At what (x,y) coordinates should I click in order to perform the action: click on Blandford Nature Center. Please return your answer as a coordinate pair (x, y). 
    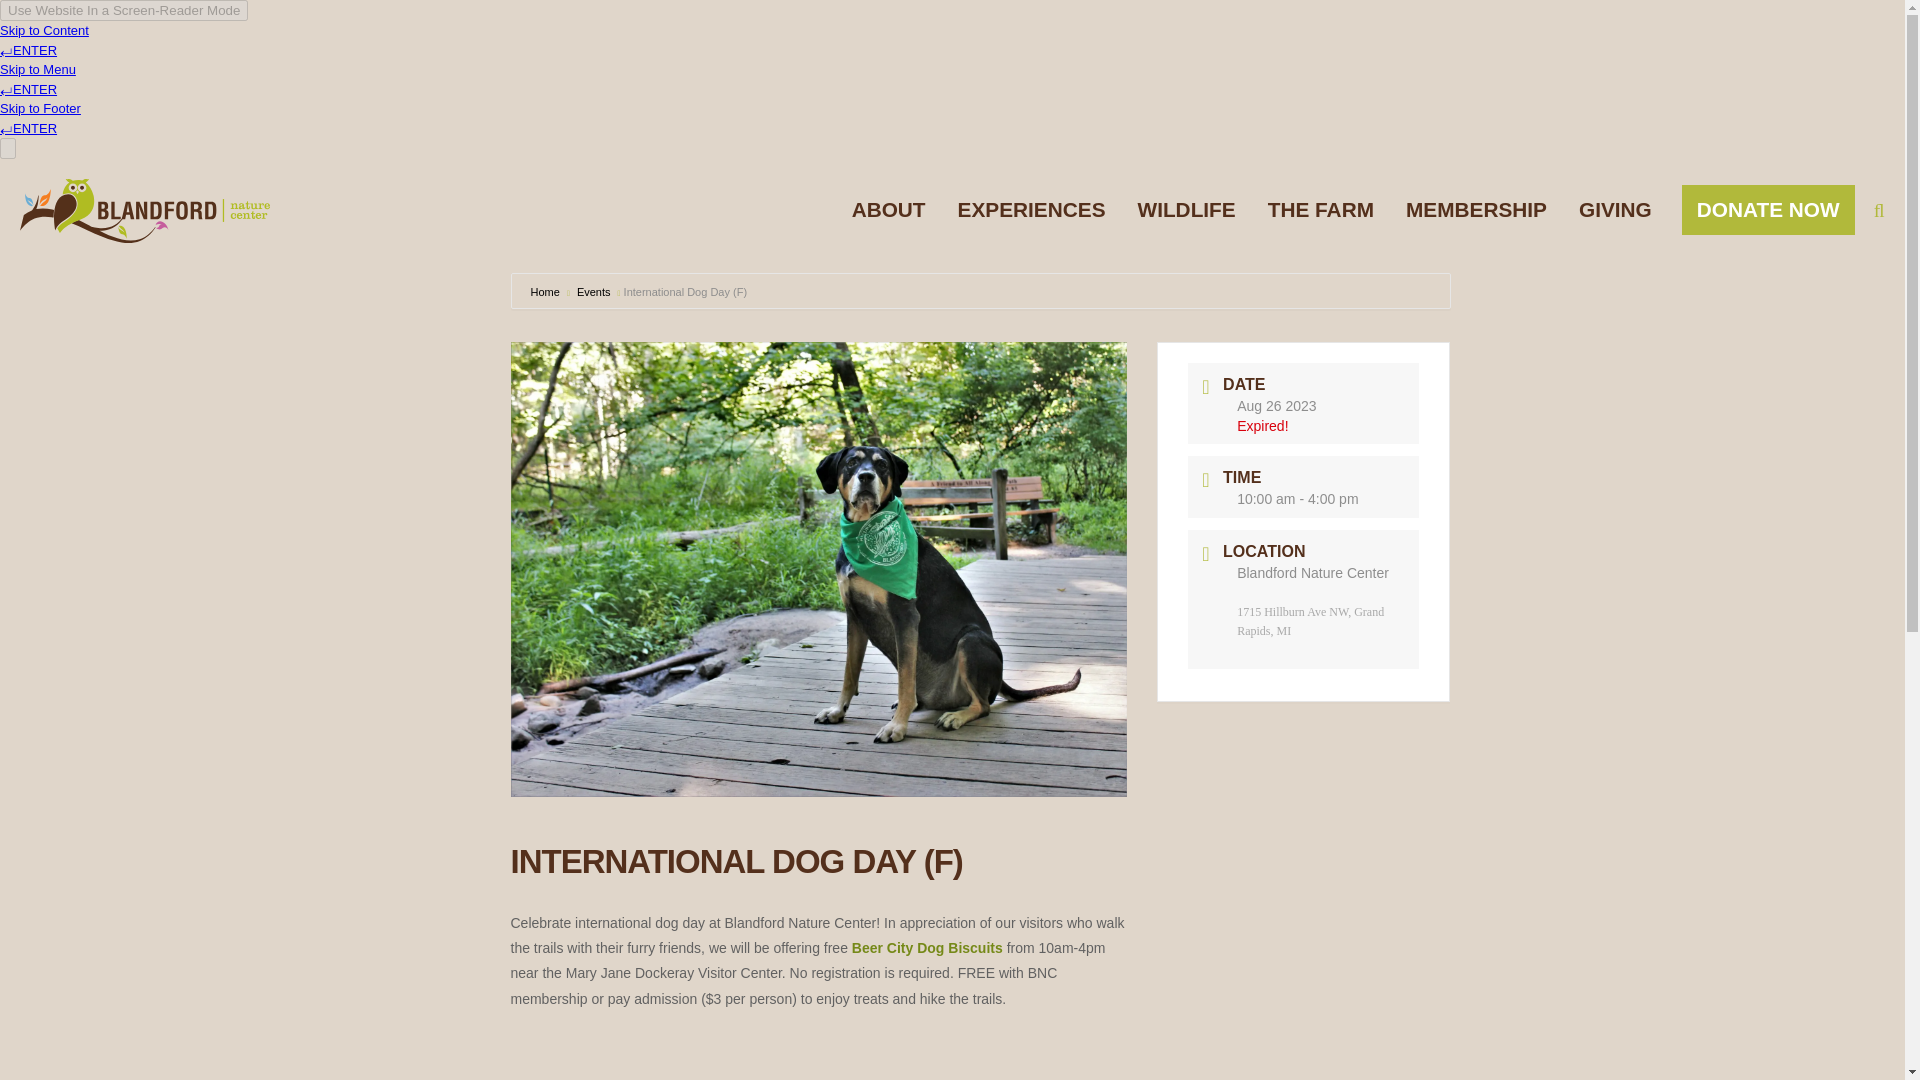
    Looking at the image, I should click on (144, 210).